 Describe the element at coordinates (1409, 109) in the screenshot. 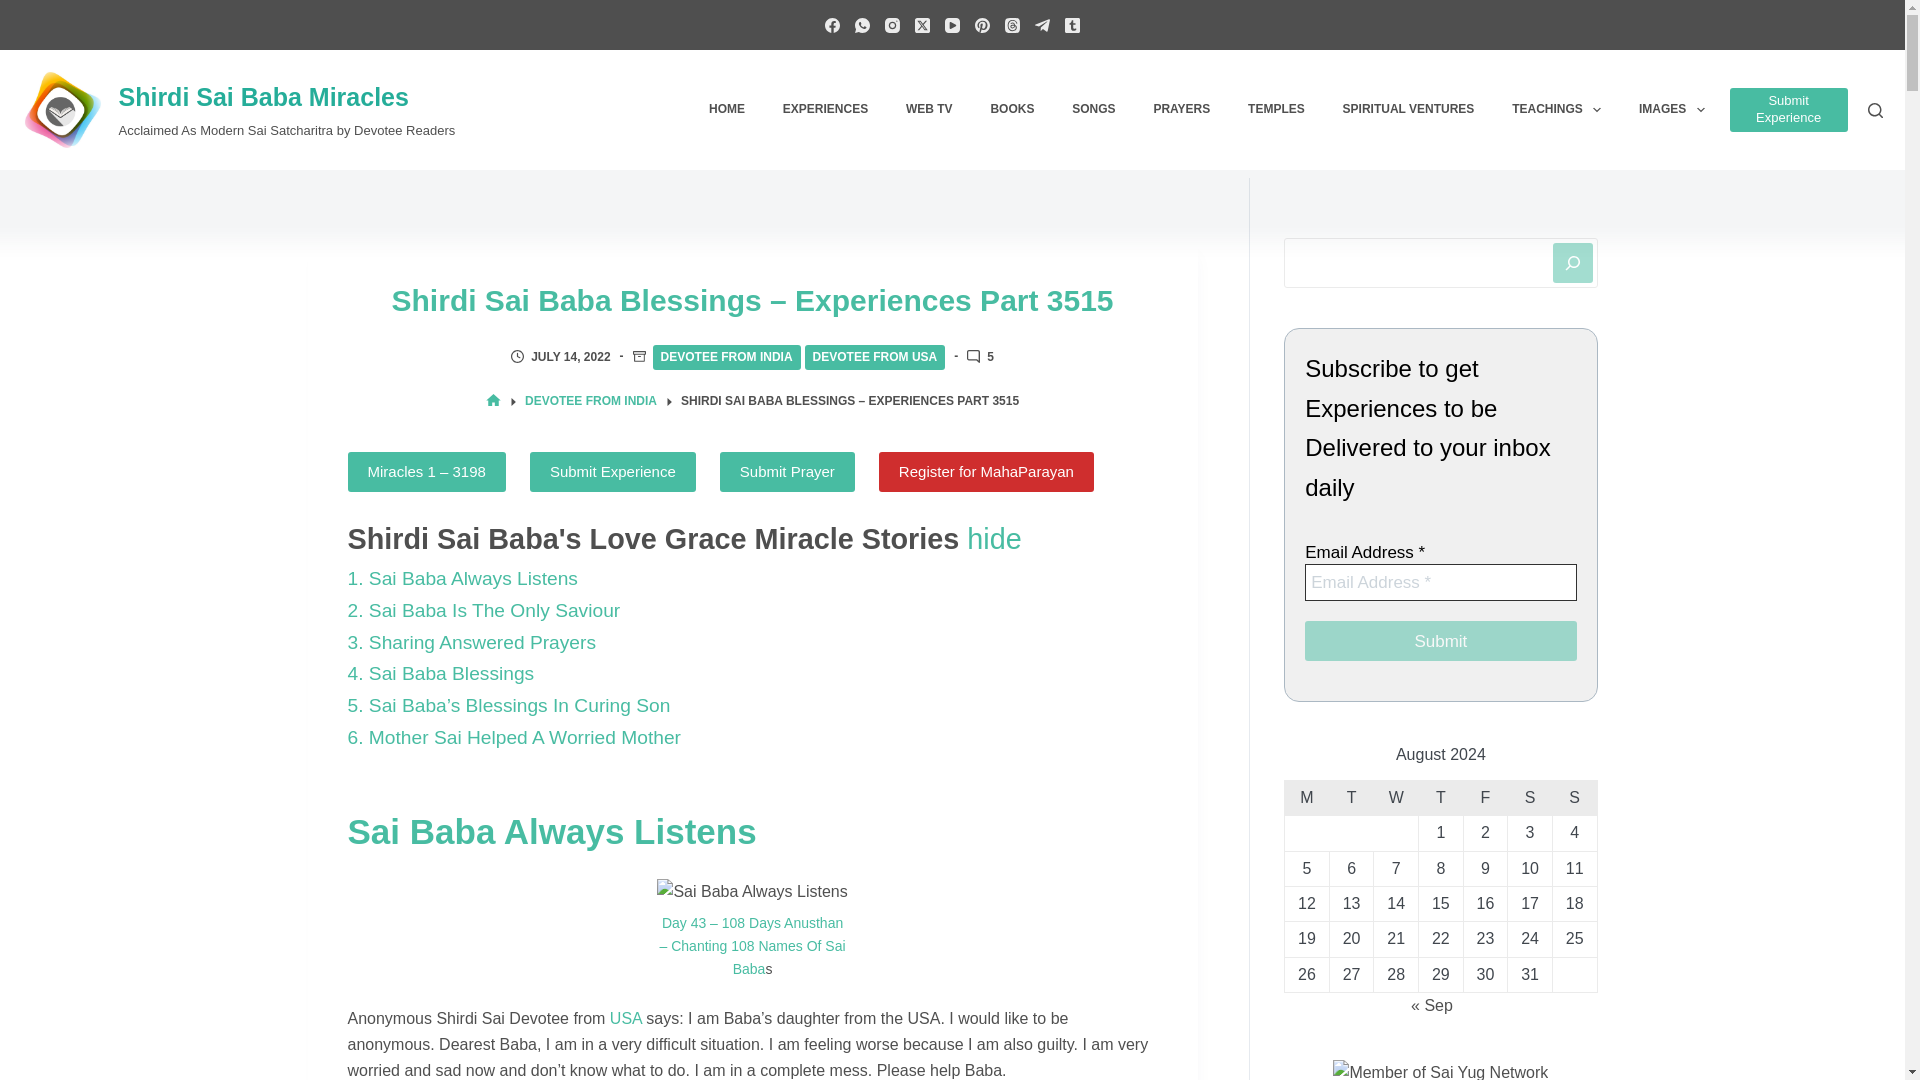

I see `SPIRITUAL VENTURES` at that location.